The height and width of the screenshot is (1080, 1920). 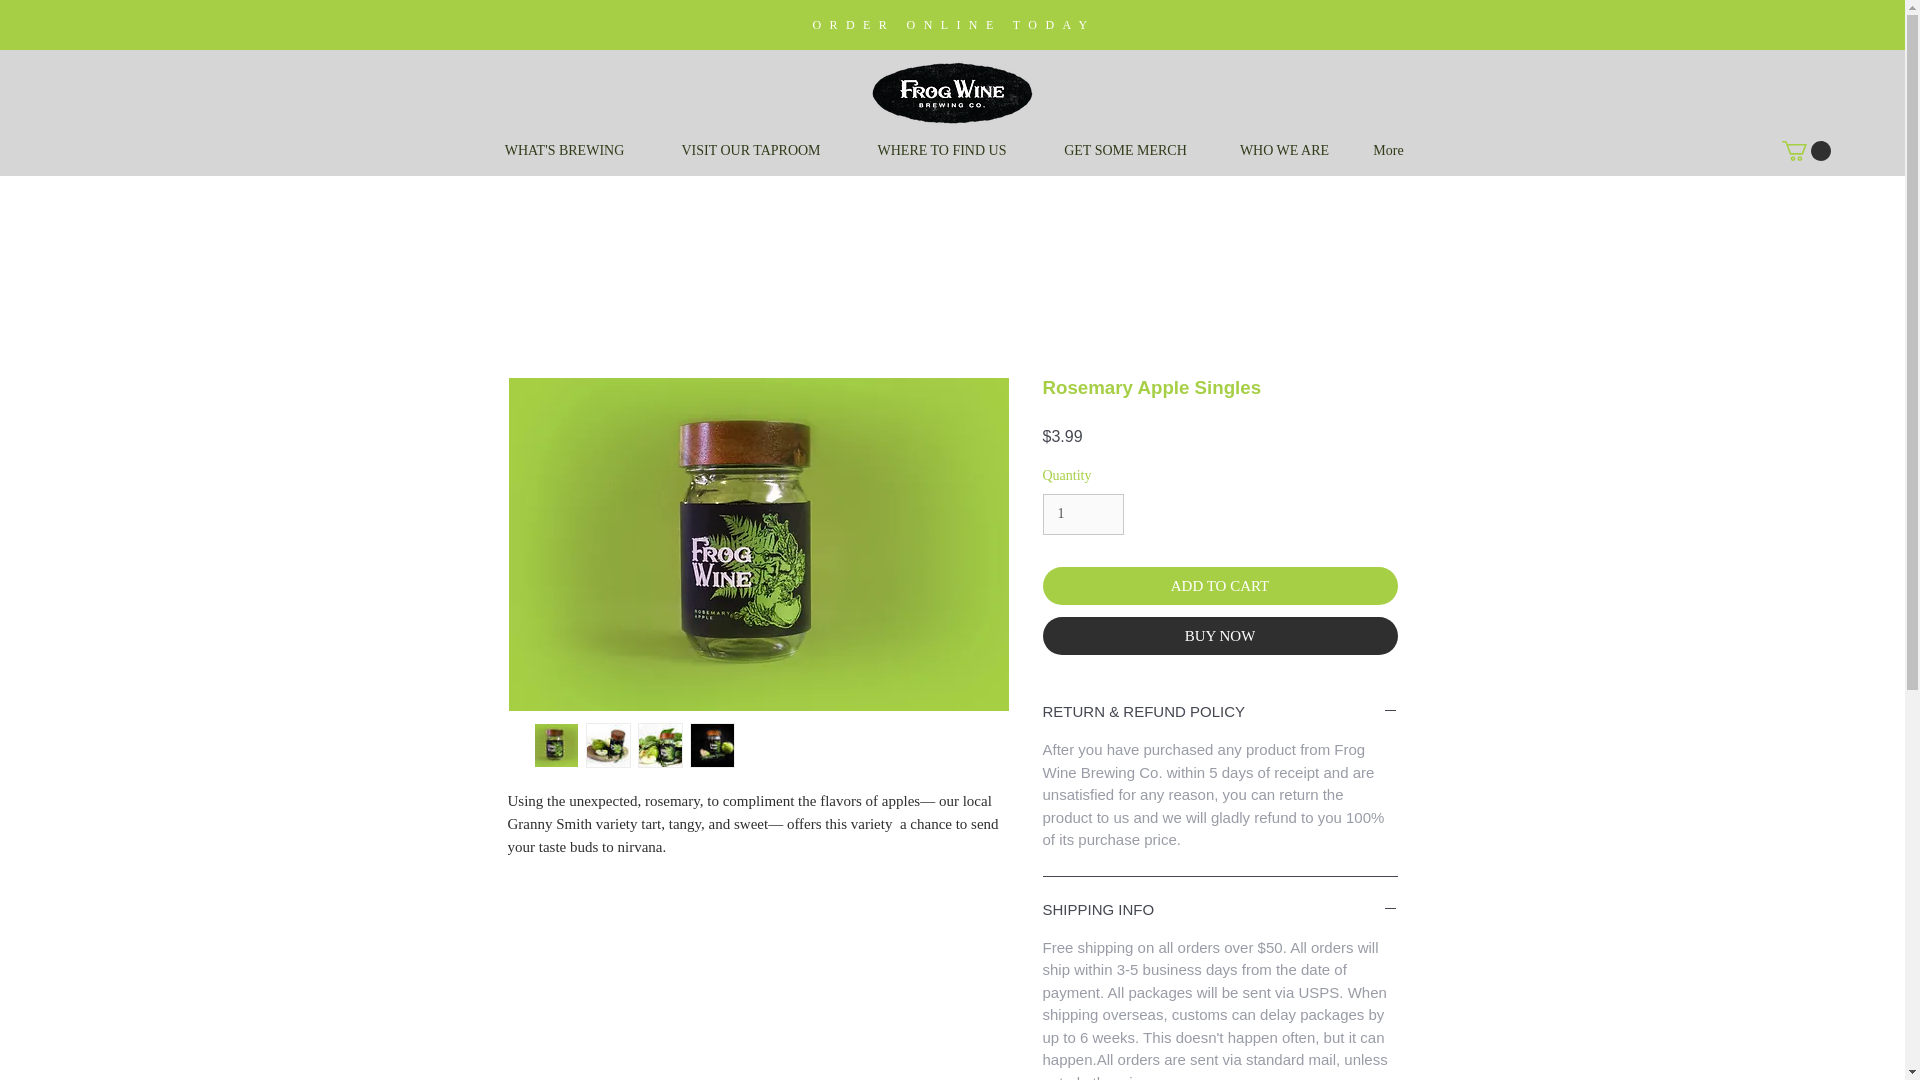 I want to click on WHO WE ARE, so click(x=1284, y=151).